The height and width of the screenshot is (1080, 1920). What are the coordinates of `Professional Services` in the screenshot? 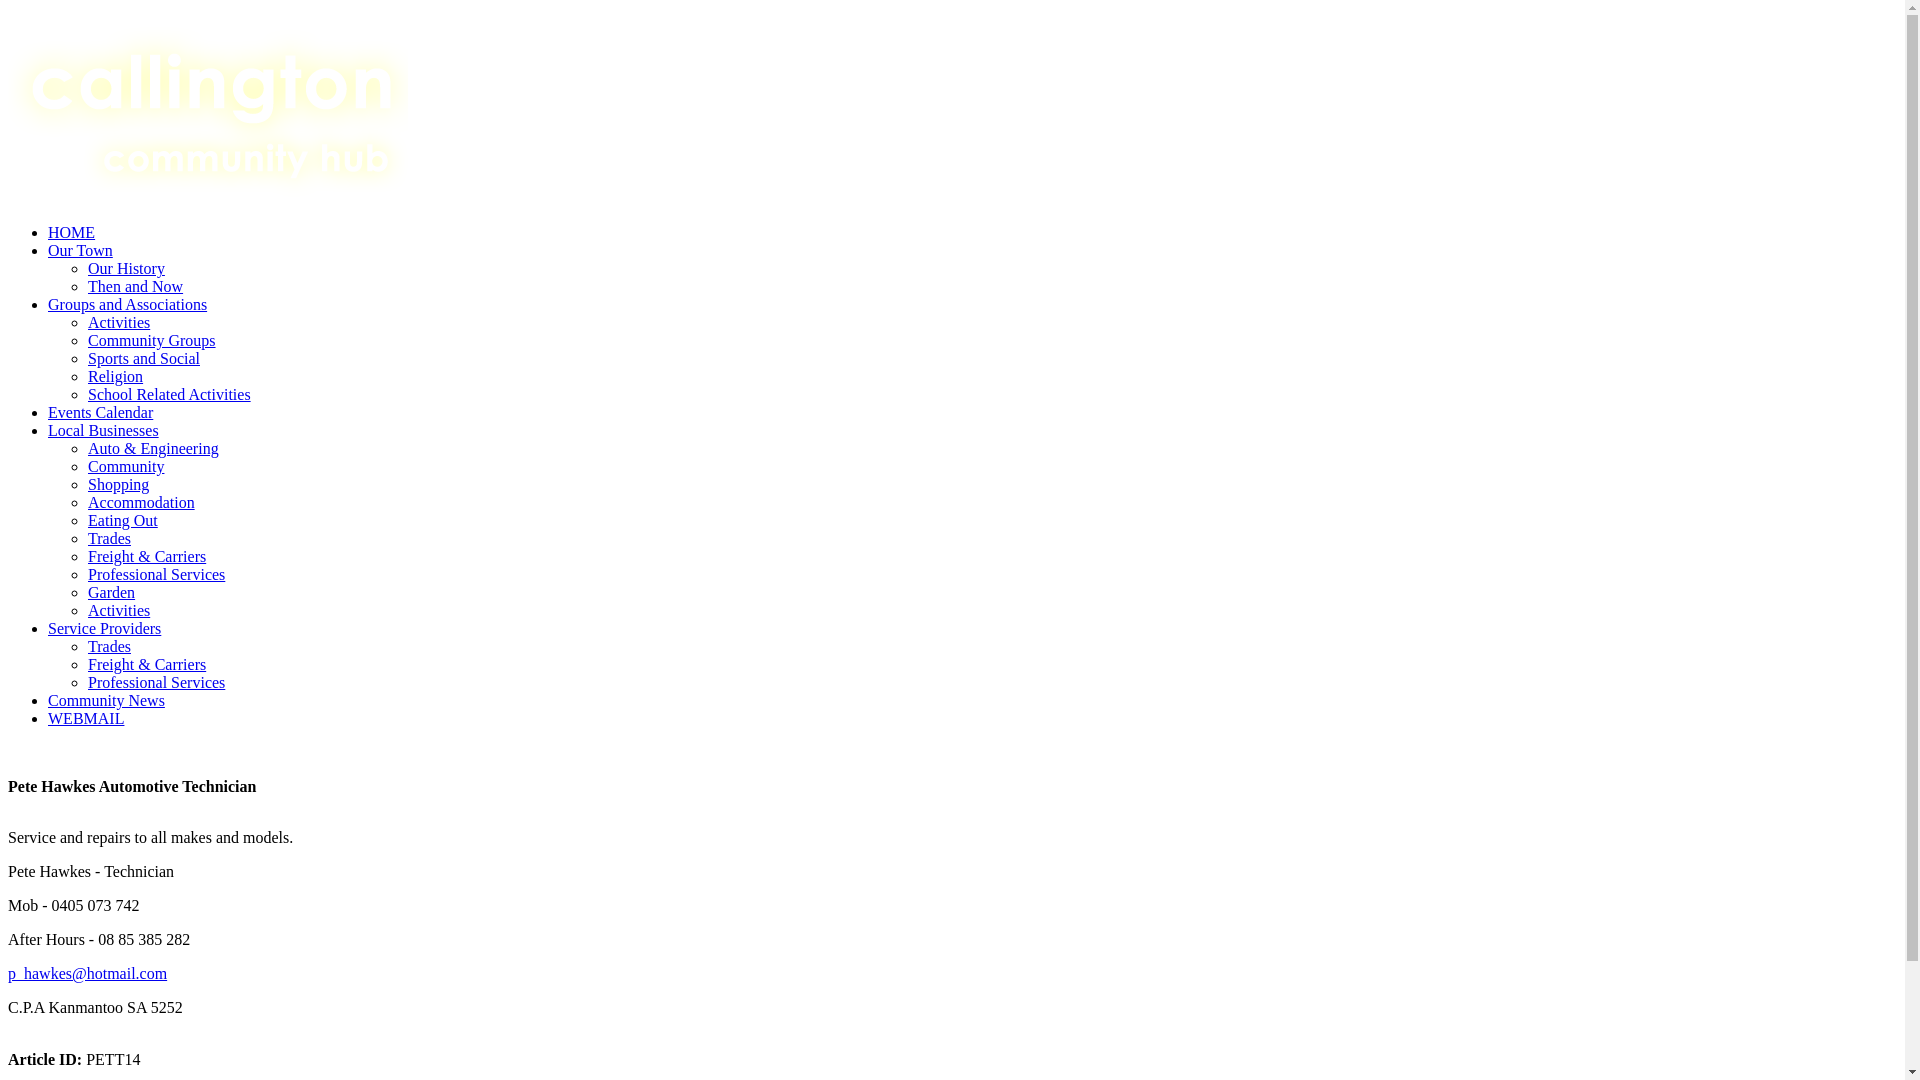 It's located at (156, 682).